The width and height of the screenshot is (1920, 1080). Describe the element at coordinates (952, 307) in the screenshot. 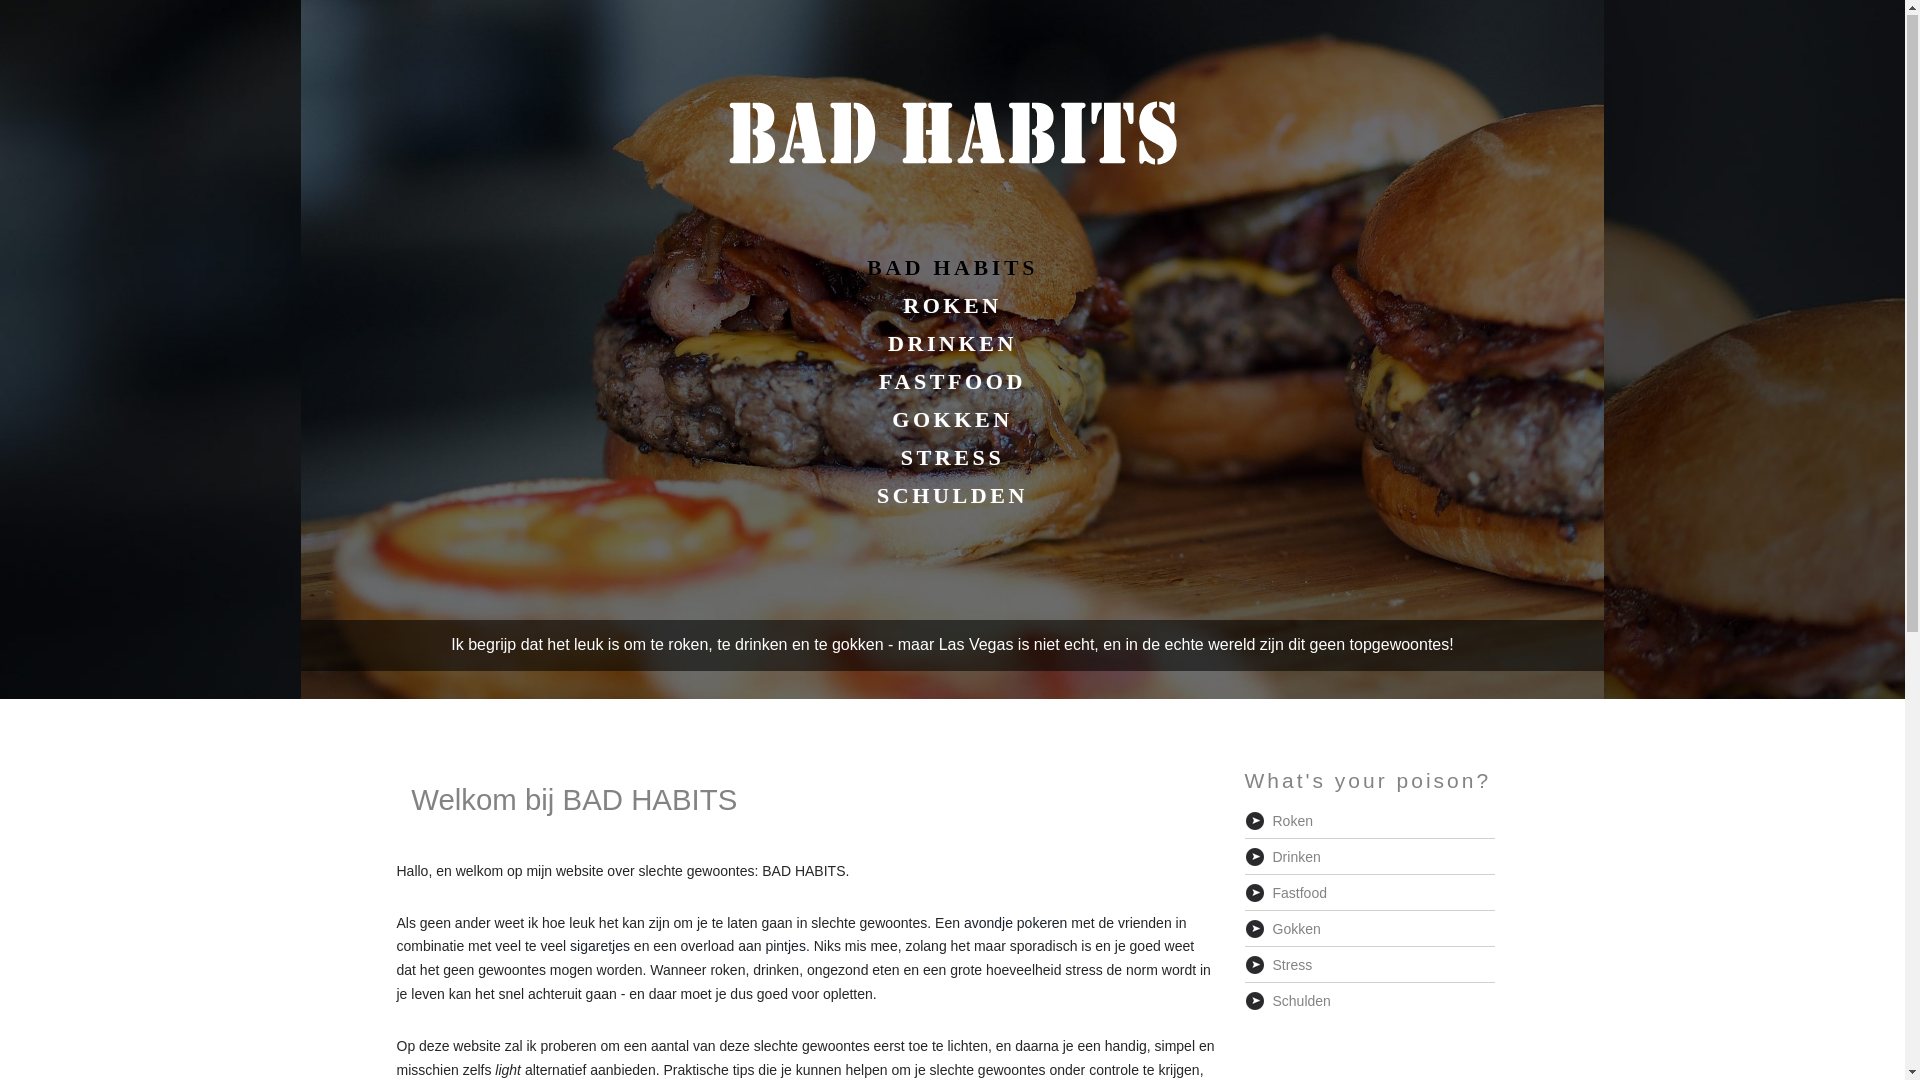

I see `ROKEN` at that location.